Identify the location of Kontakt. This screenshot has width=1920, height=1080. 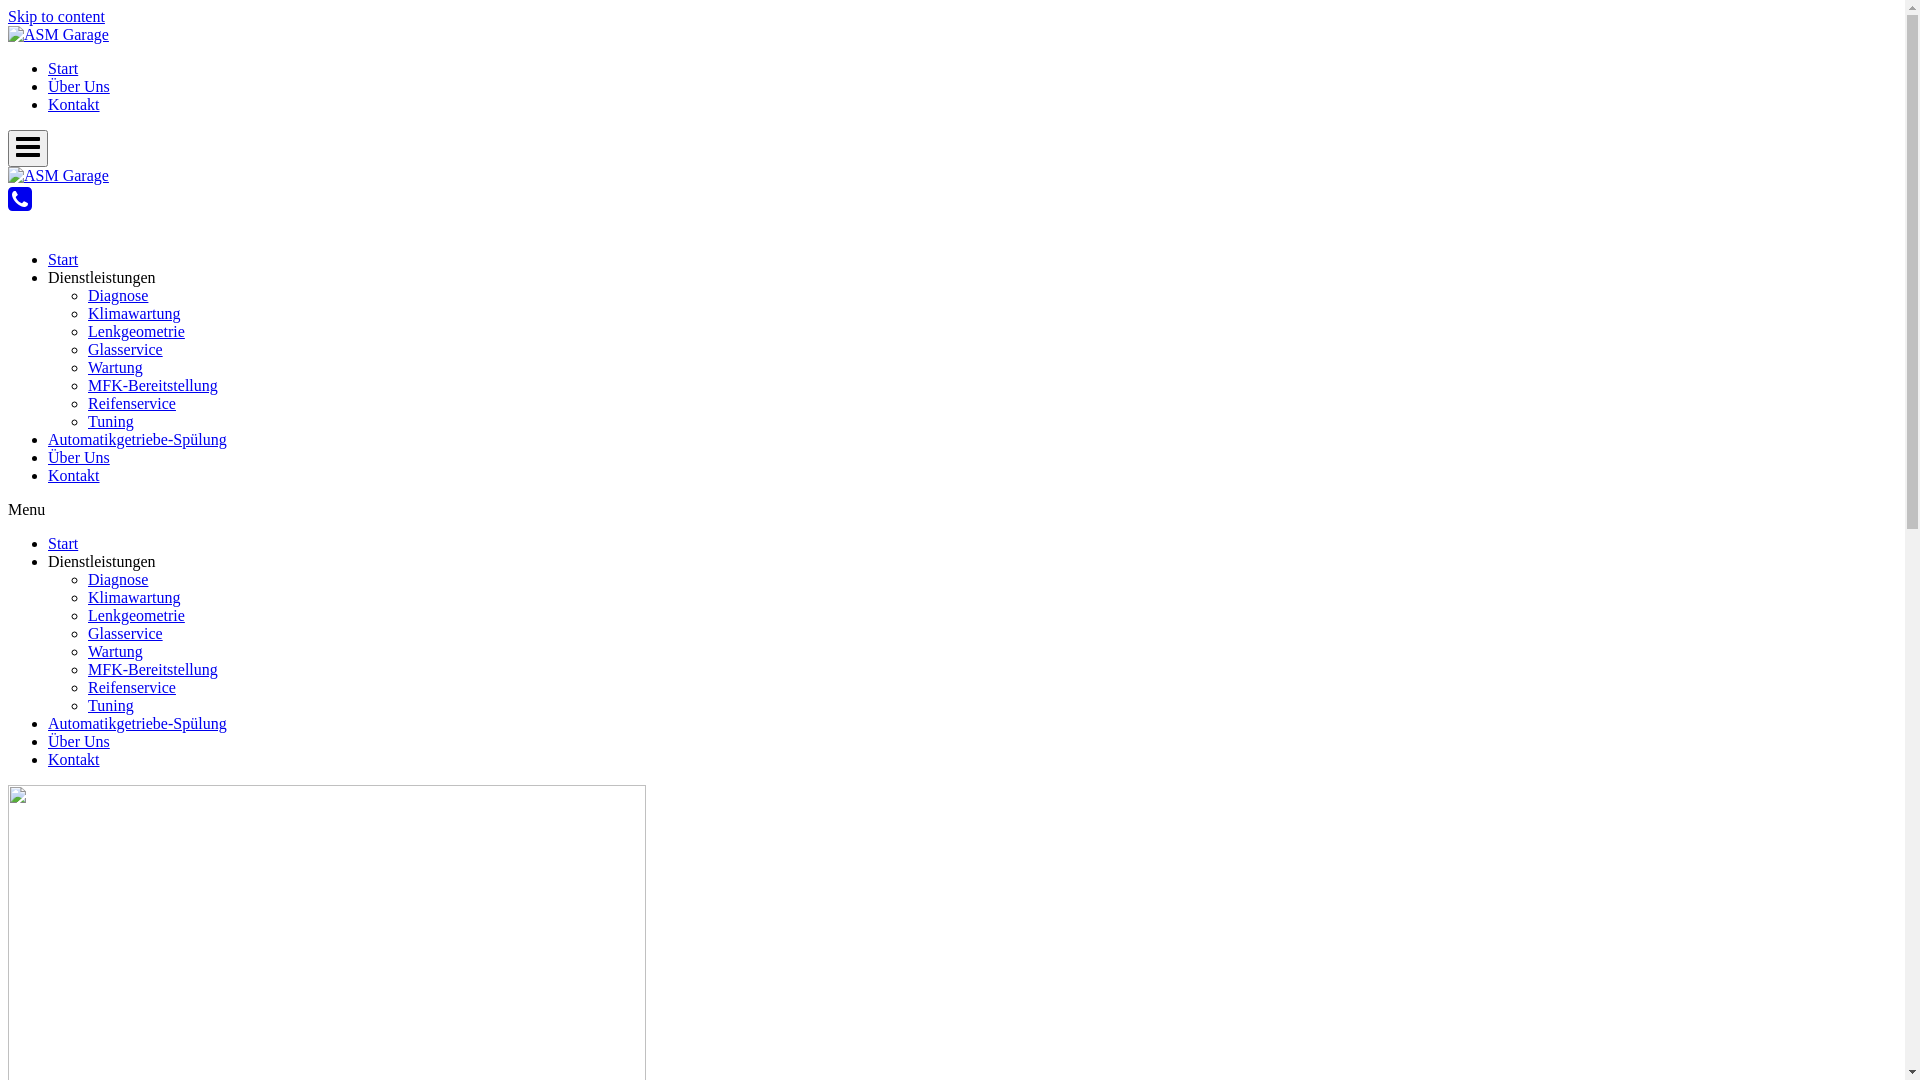
(74, 760).